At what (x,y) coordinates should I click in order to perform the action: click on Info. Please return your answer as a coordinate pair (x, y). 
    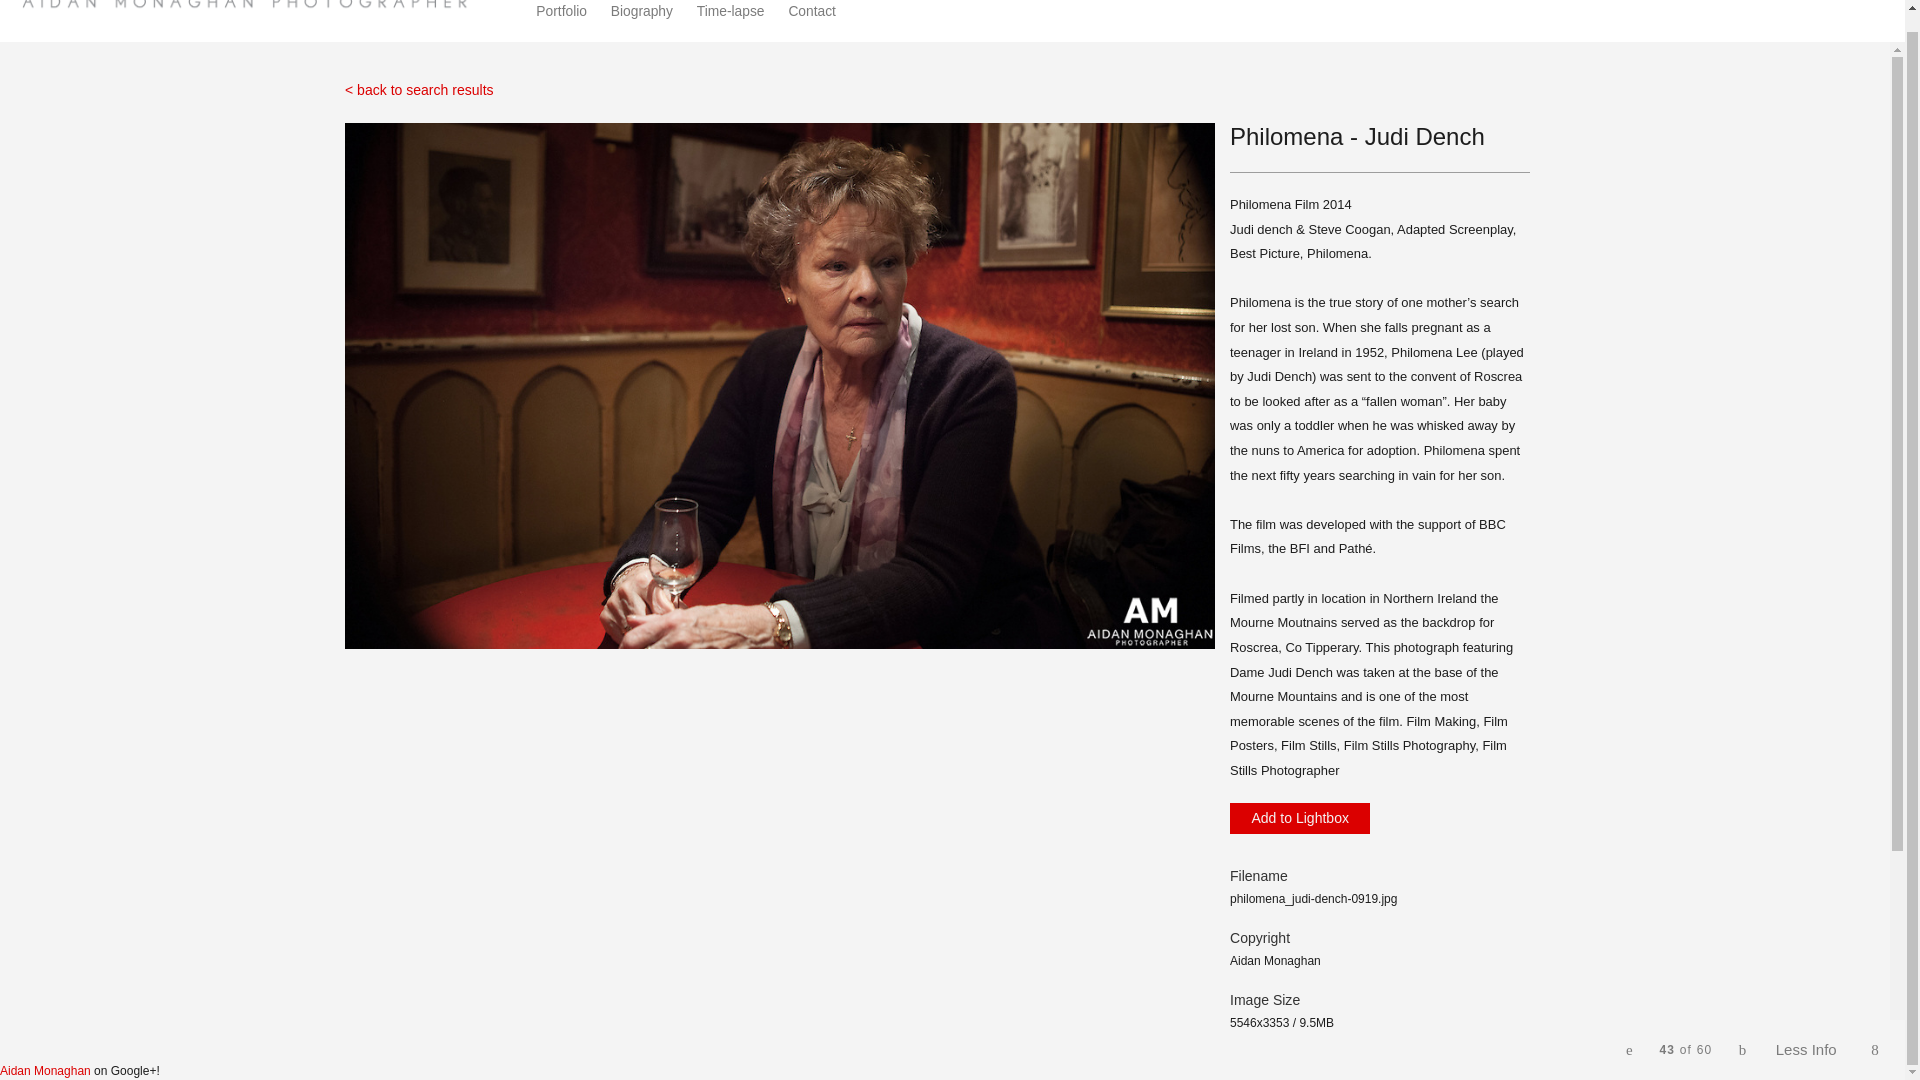
    Looking at the image, I should click on (1808, 1032).